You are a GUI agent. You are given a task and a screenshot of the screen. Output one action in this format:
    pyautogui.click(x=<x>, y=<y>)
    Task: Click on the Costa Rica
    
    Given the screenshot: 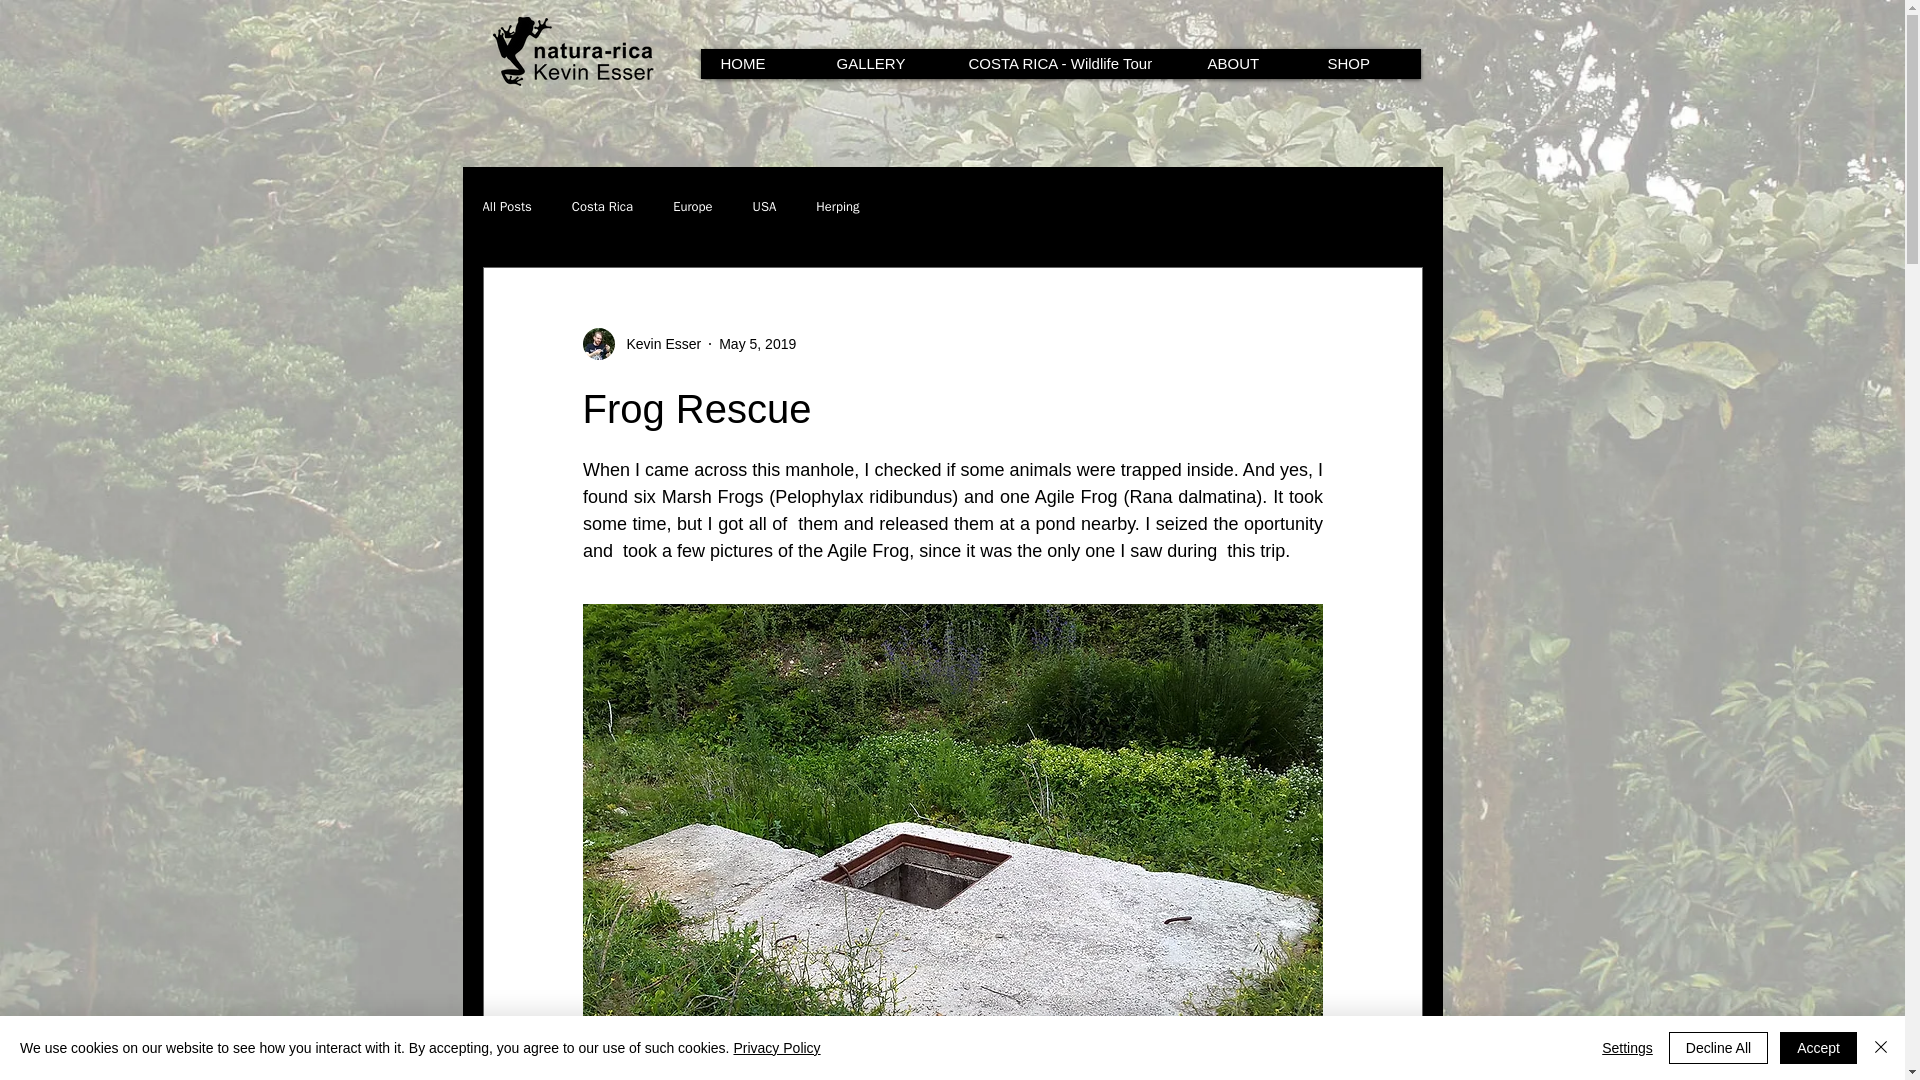 What is the action you would take?
    pyautogui.click(x=602, y=206)
    